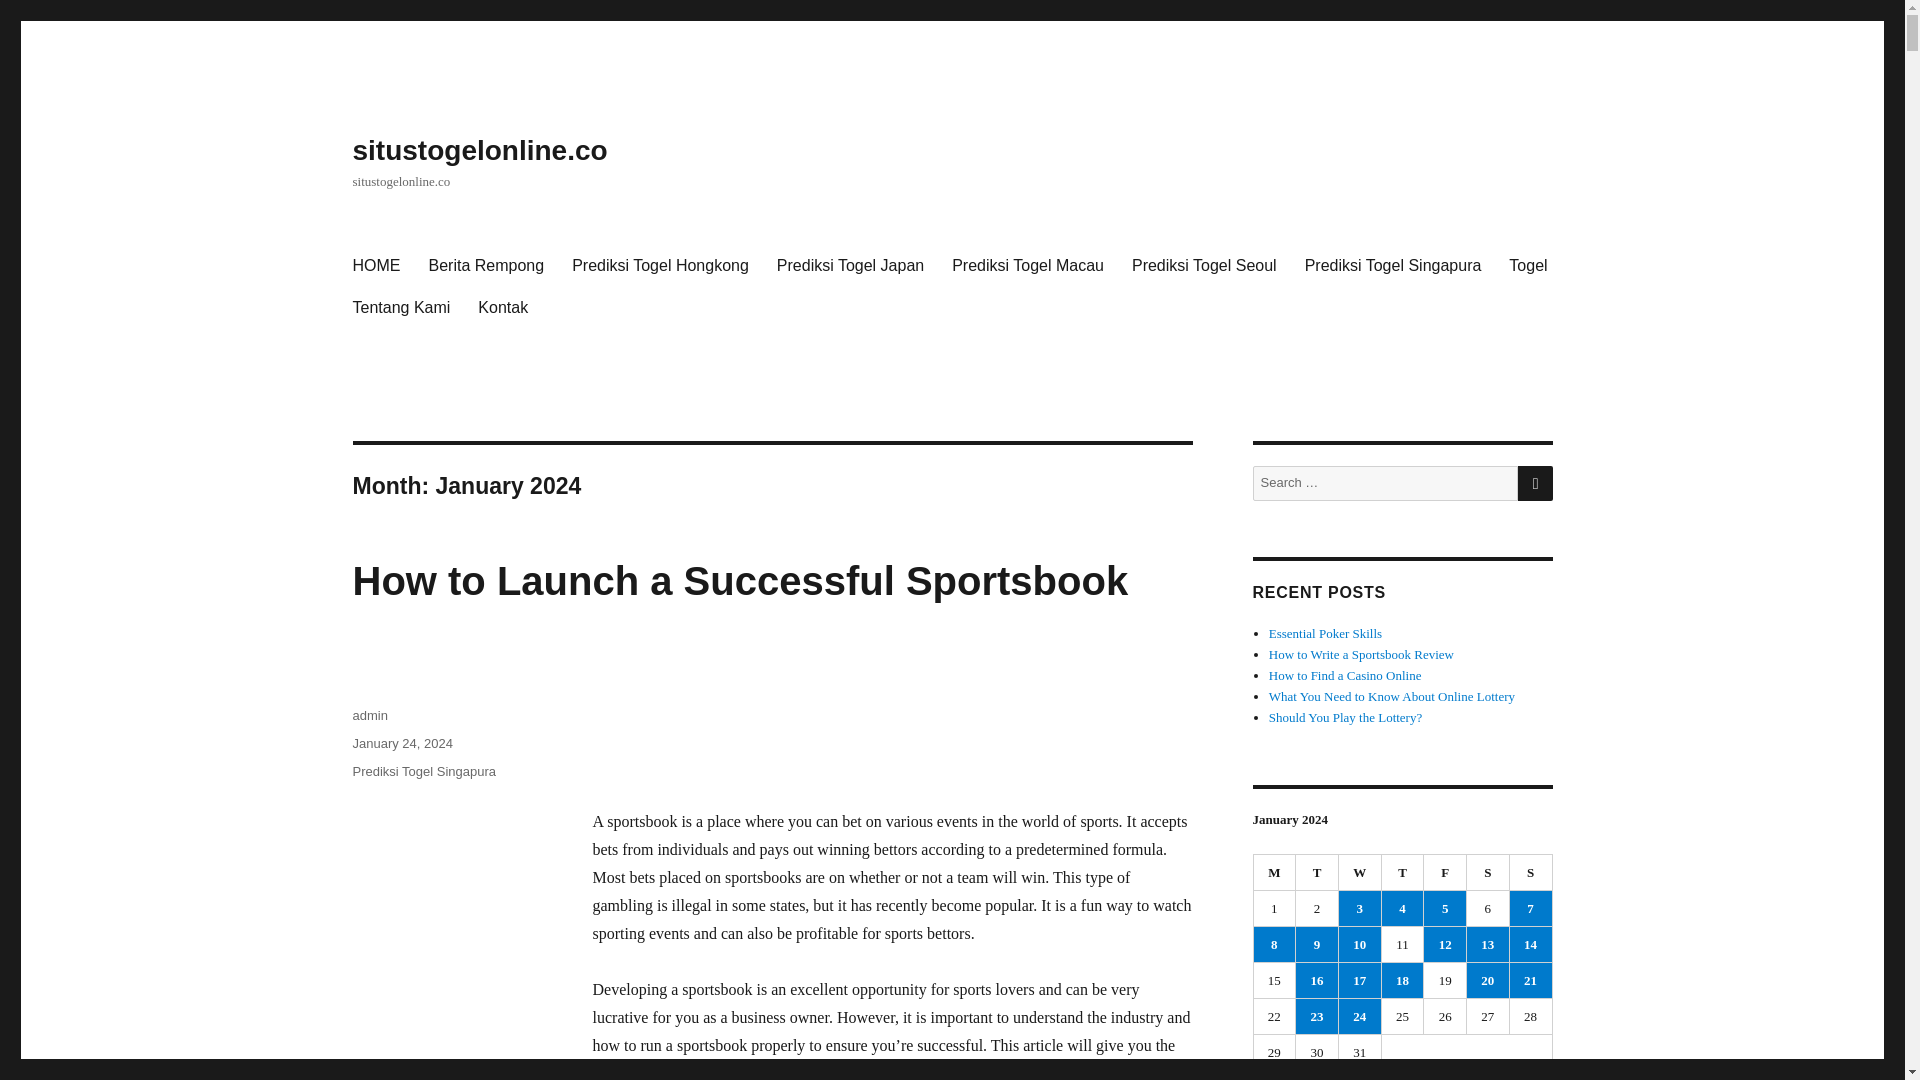 The image size is (1920, 1080). What do you see at coordinates (369, 715) in the screenshot?
I see `admin` at bounding box center [369, 715].